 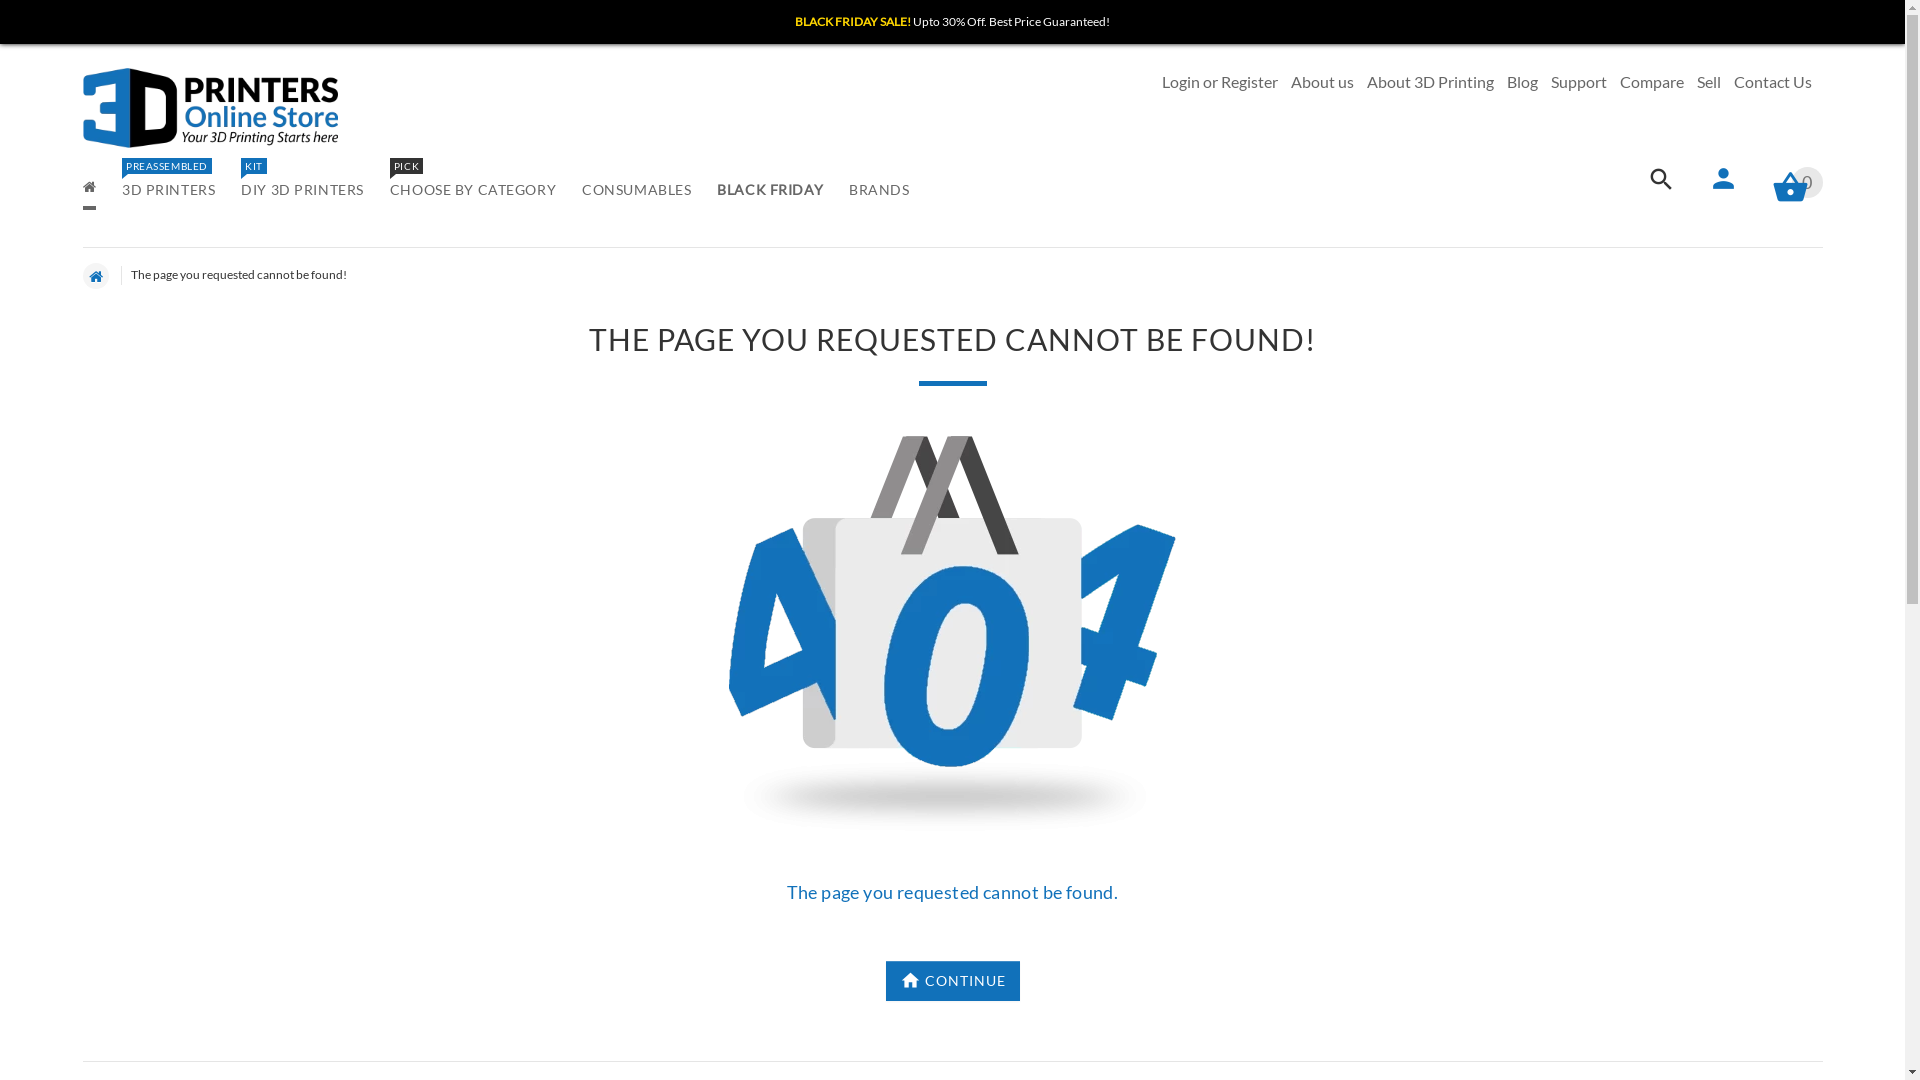 I want to click on 3D Printers Online Store, so click(x=210, y=108).